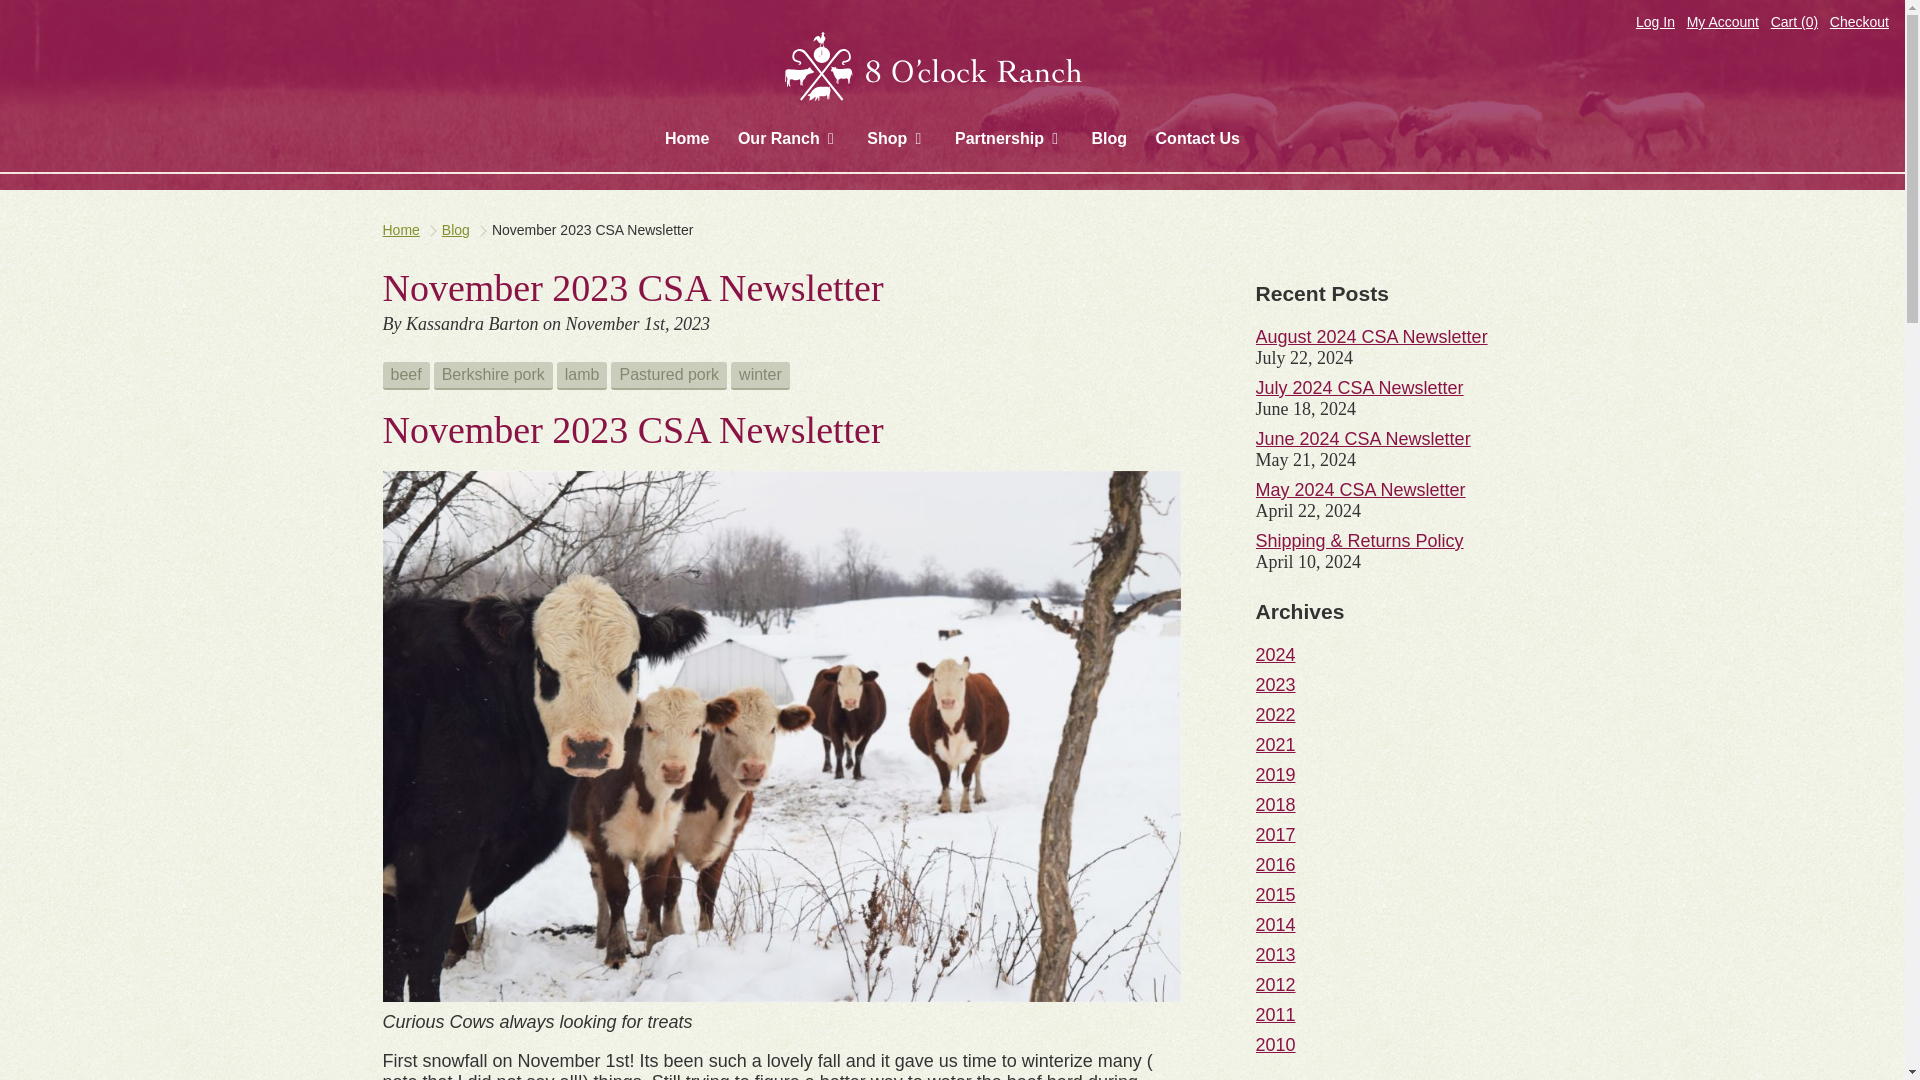  Describe the element at coordinates (1859, 22) in the screenshot. I see `Checkout` at that location.